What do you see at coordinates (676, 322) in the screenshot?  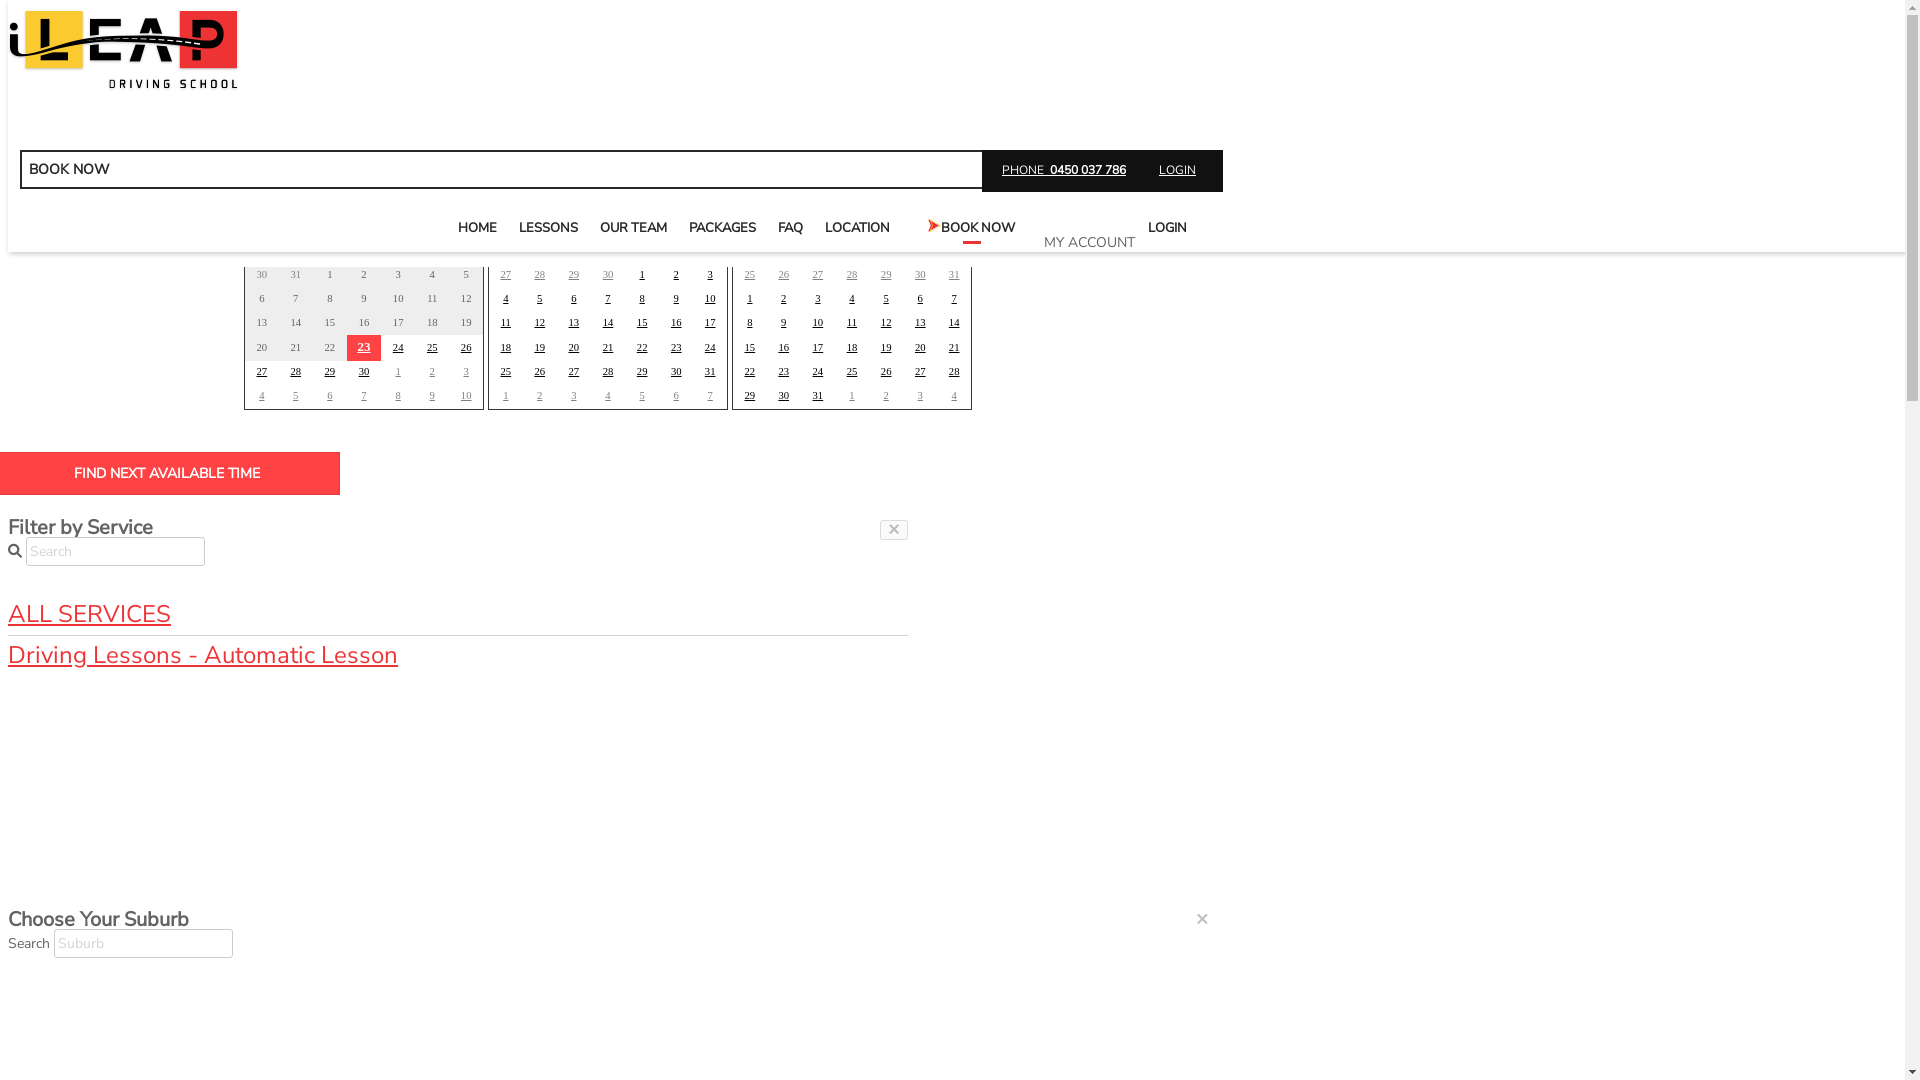 I see `16` at bounding box center [676, 322].